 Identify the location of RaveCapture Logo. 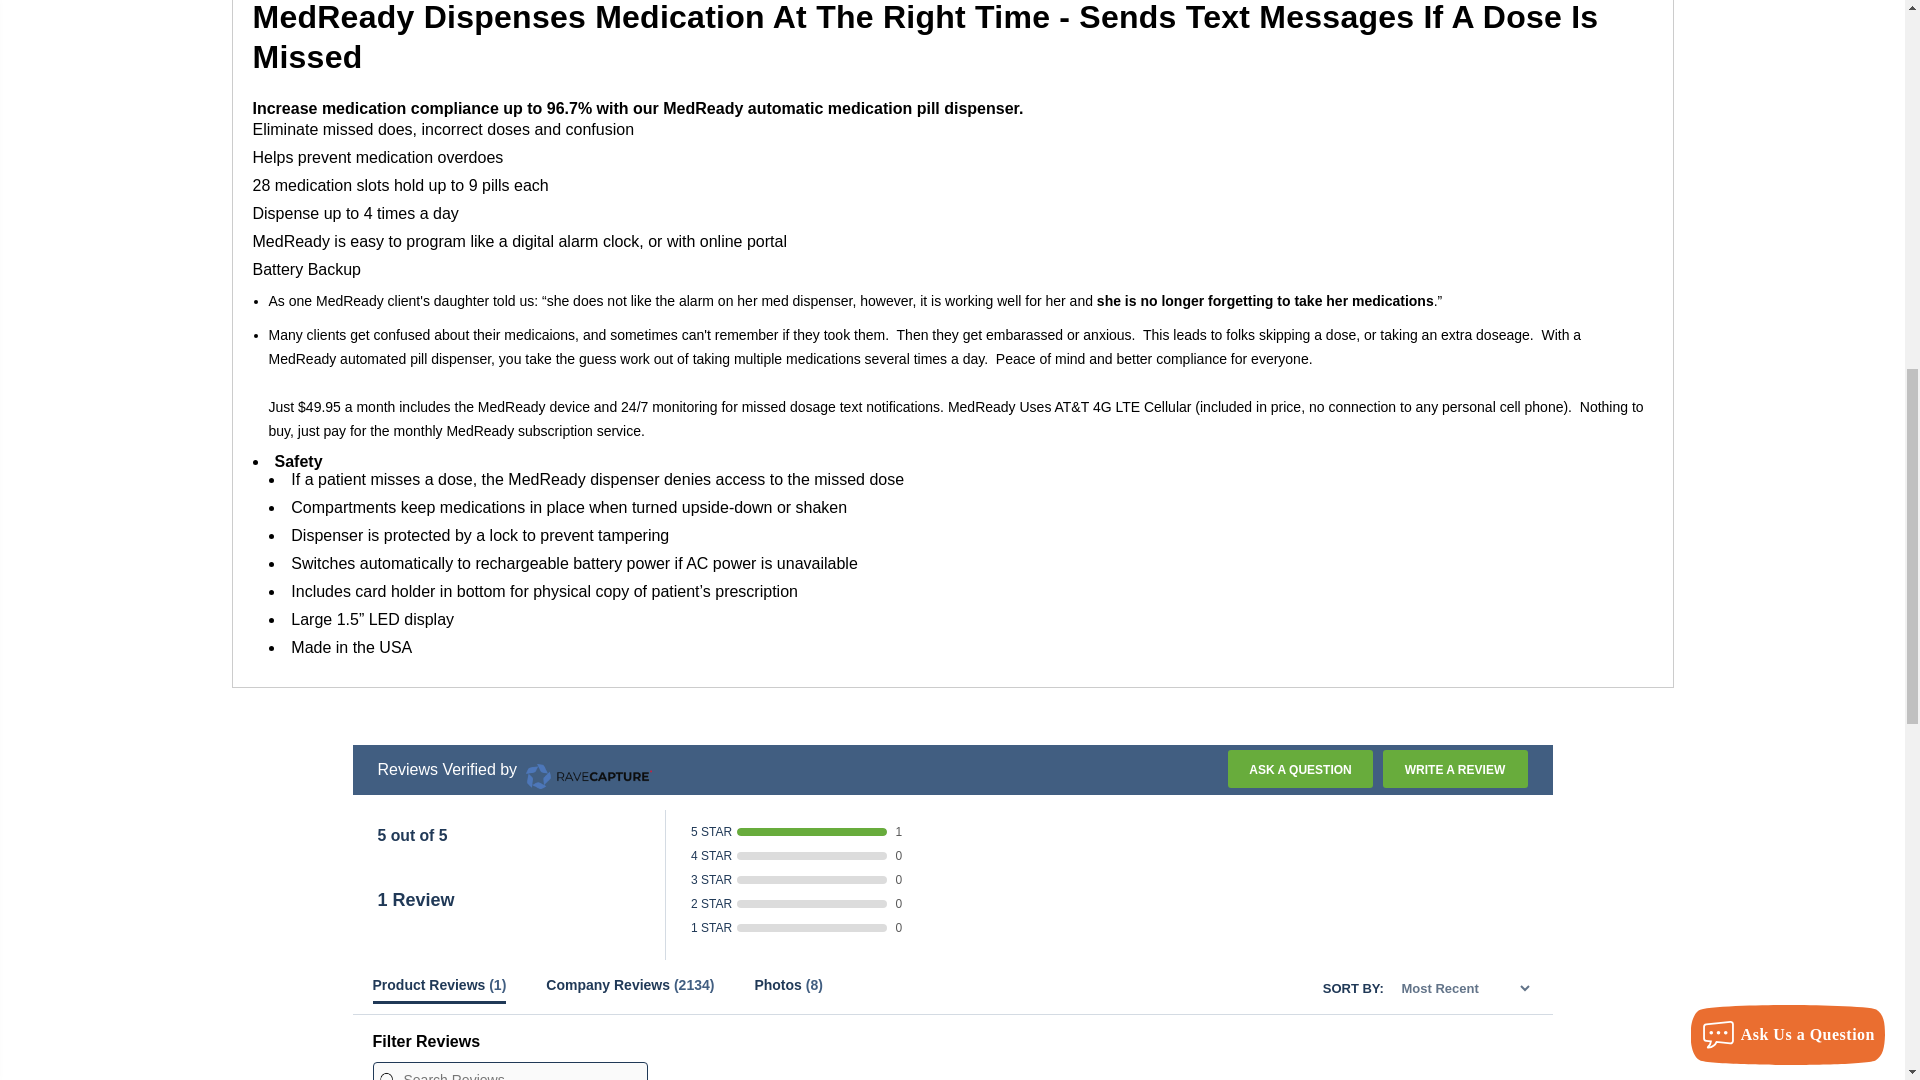
(584, 769).